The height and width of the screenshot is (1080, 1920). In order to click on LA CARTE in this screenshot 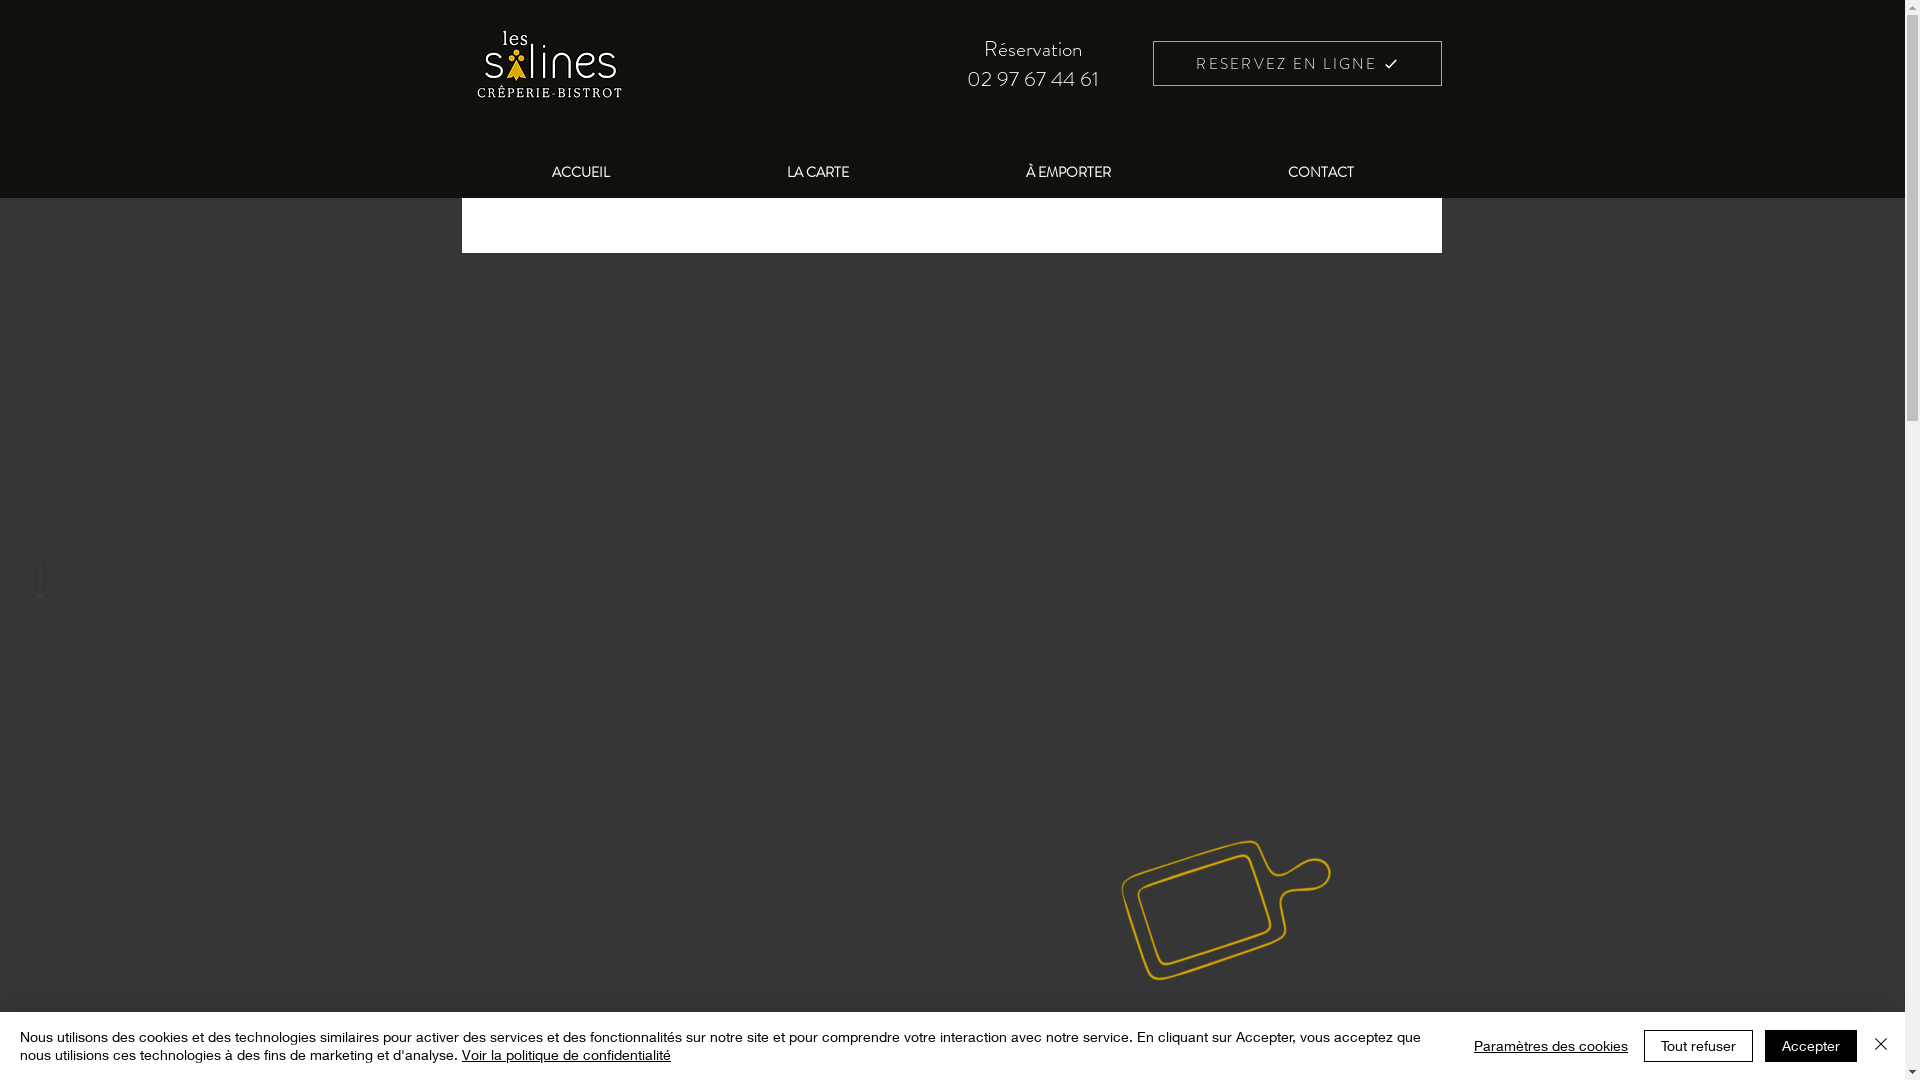, I will do `click(818, 172)`.